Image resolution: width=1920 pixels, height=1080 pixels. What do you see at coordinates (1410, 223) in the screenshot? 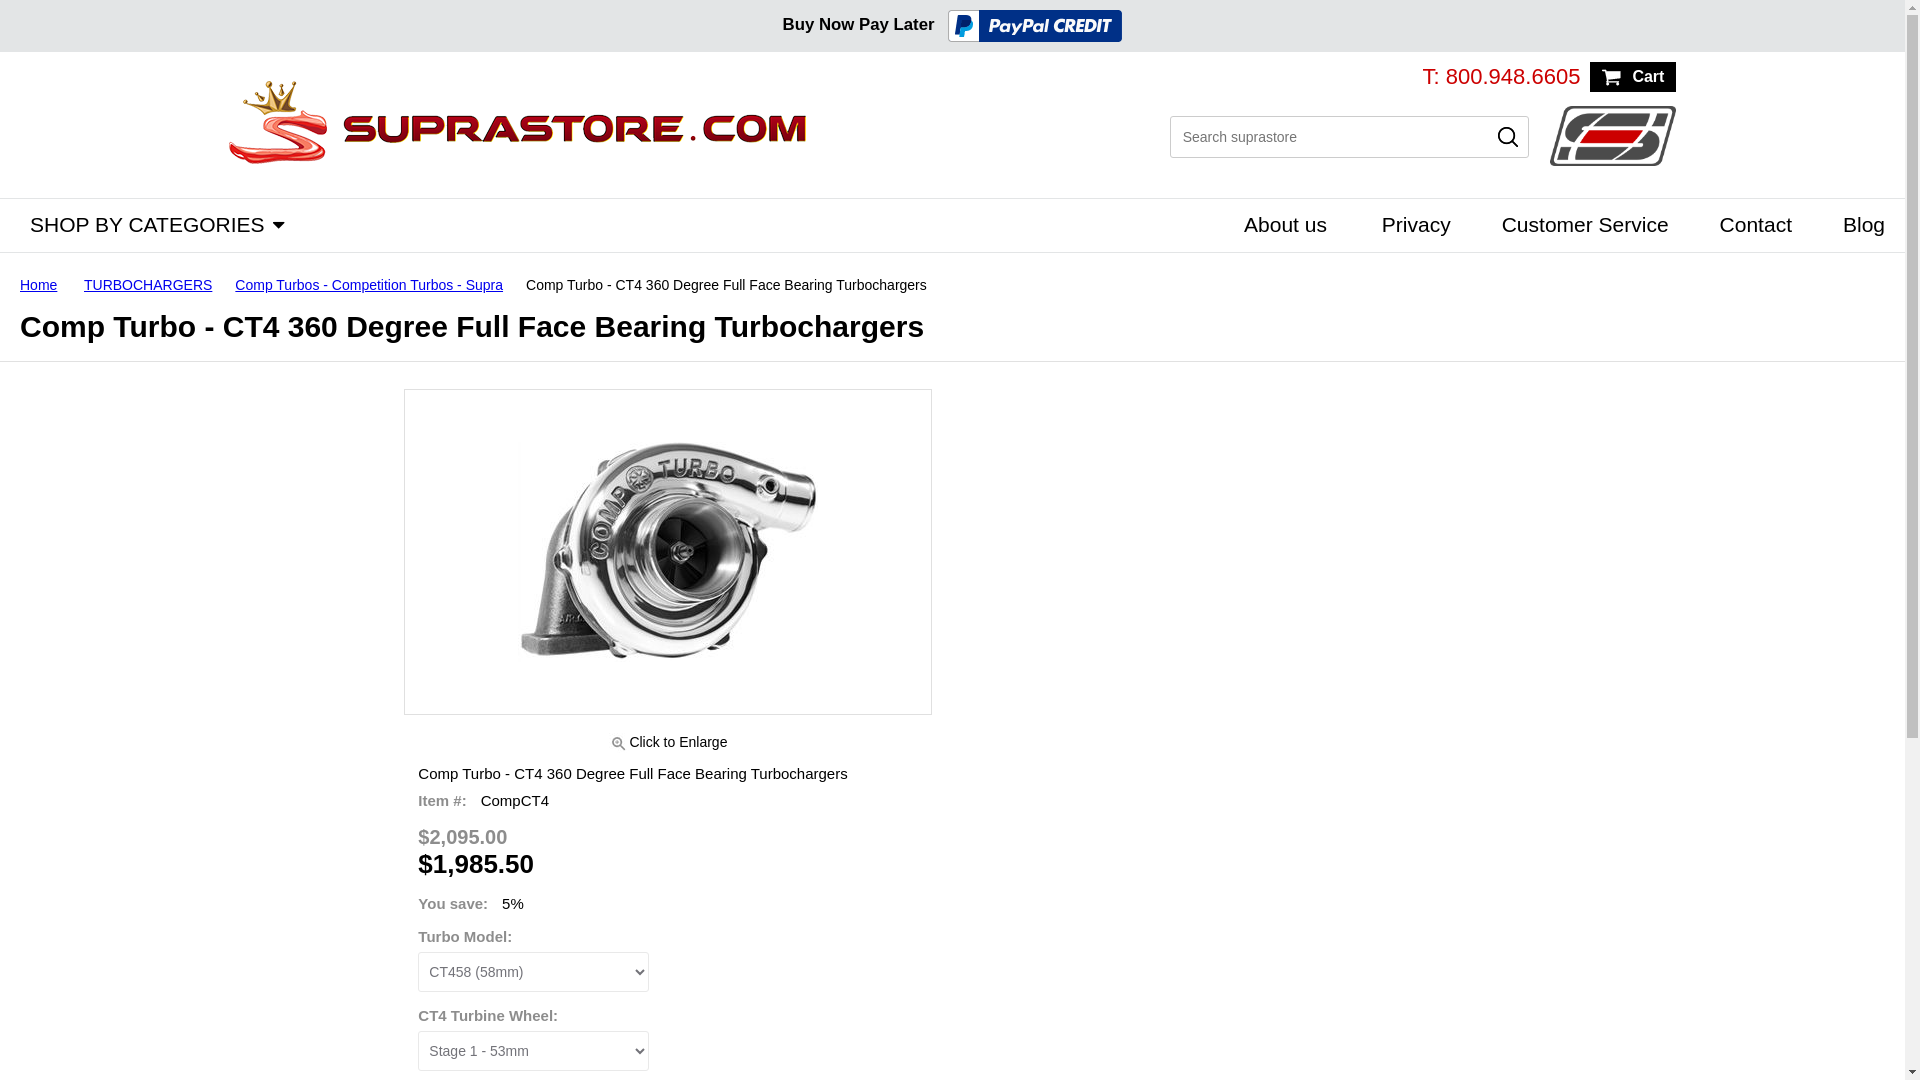
I see `Privacy` at bounding box center [1410, 223].